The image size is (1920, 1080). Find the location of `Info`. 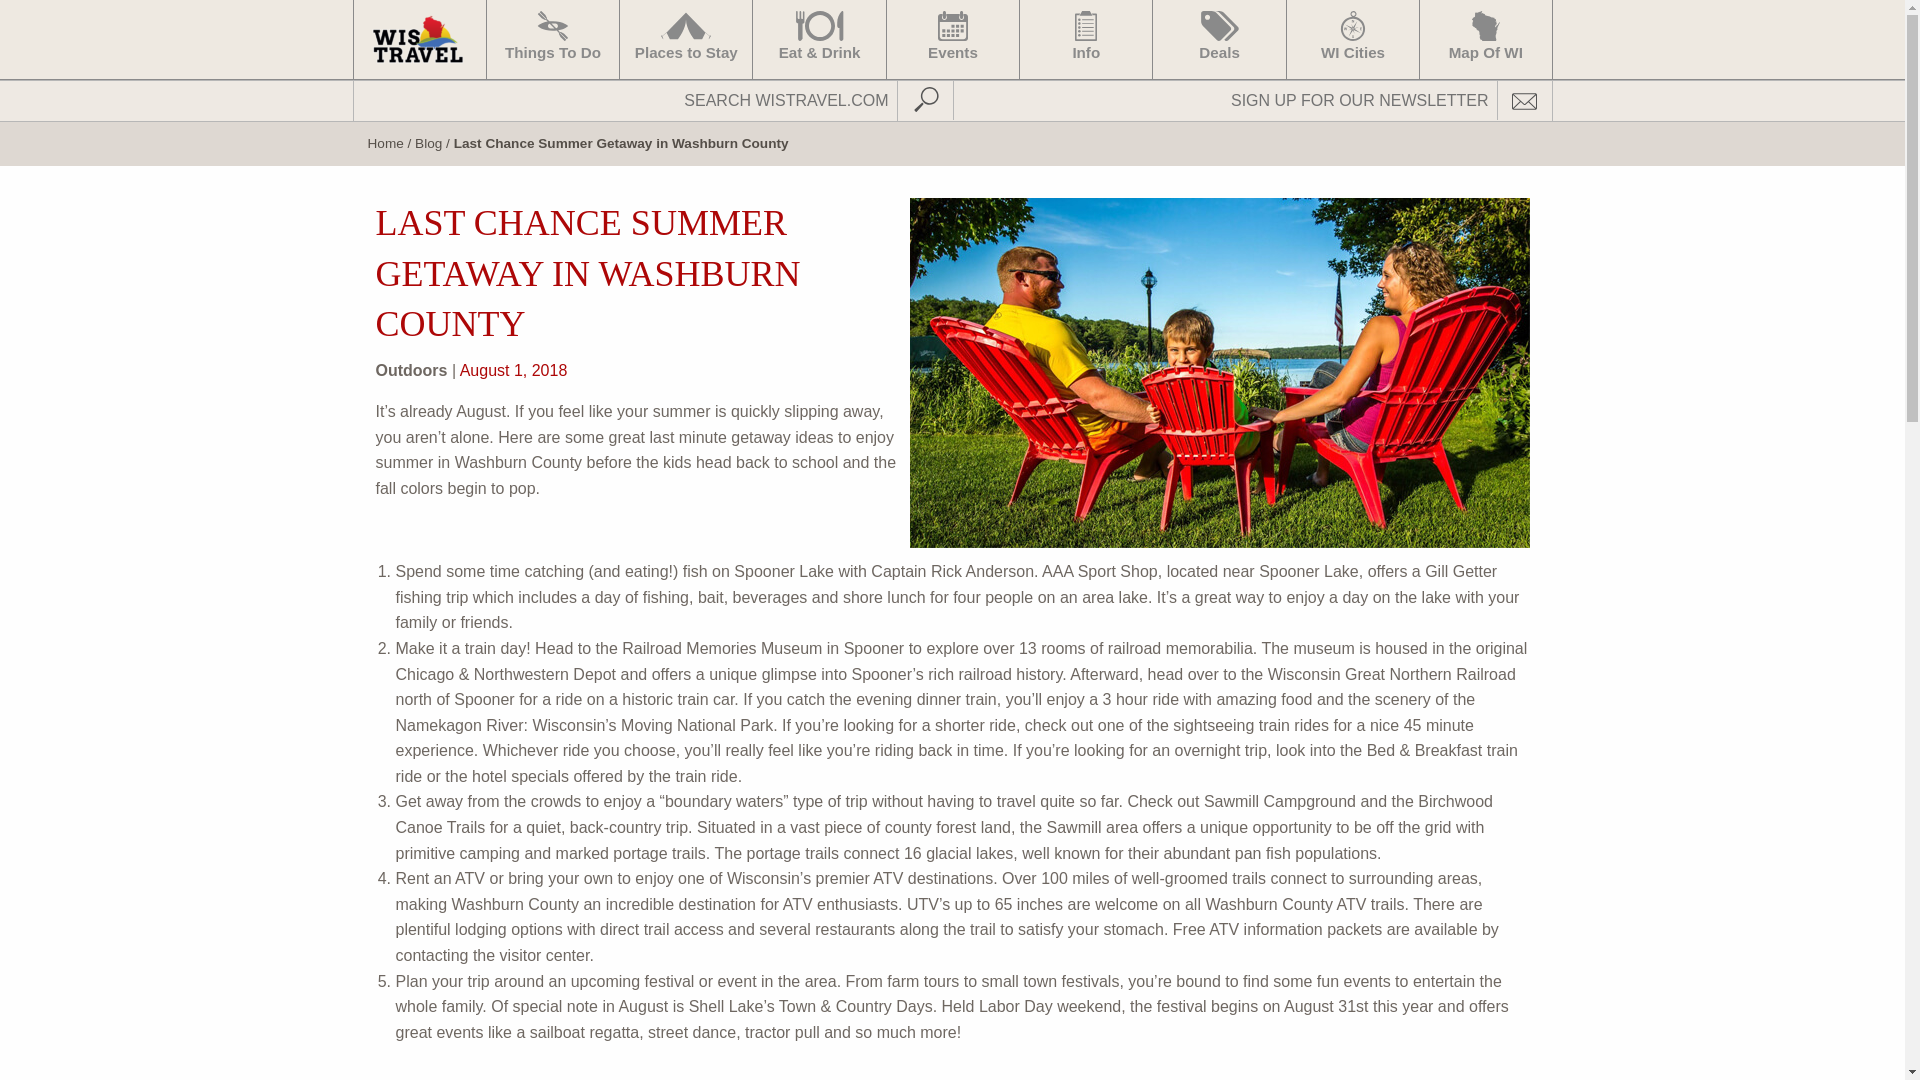

Info is located at coordinates (1086, 39).